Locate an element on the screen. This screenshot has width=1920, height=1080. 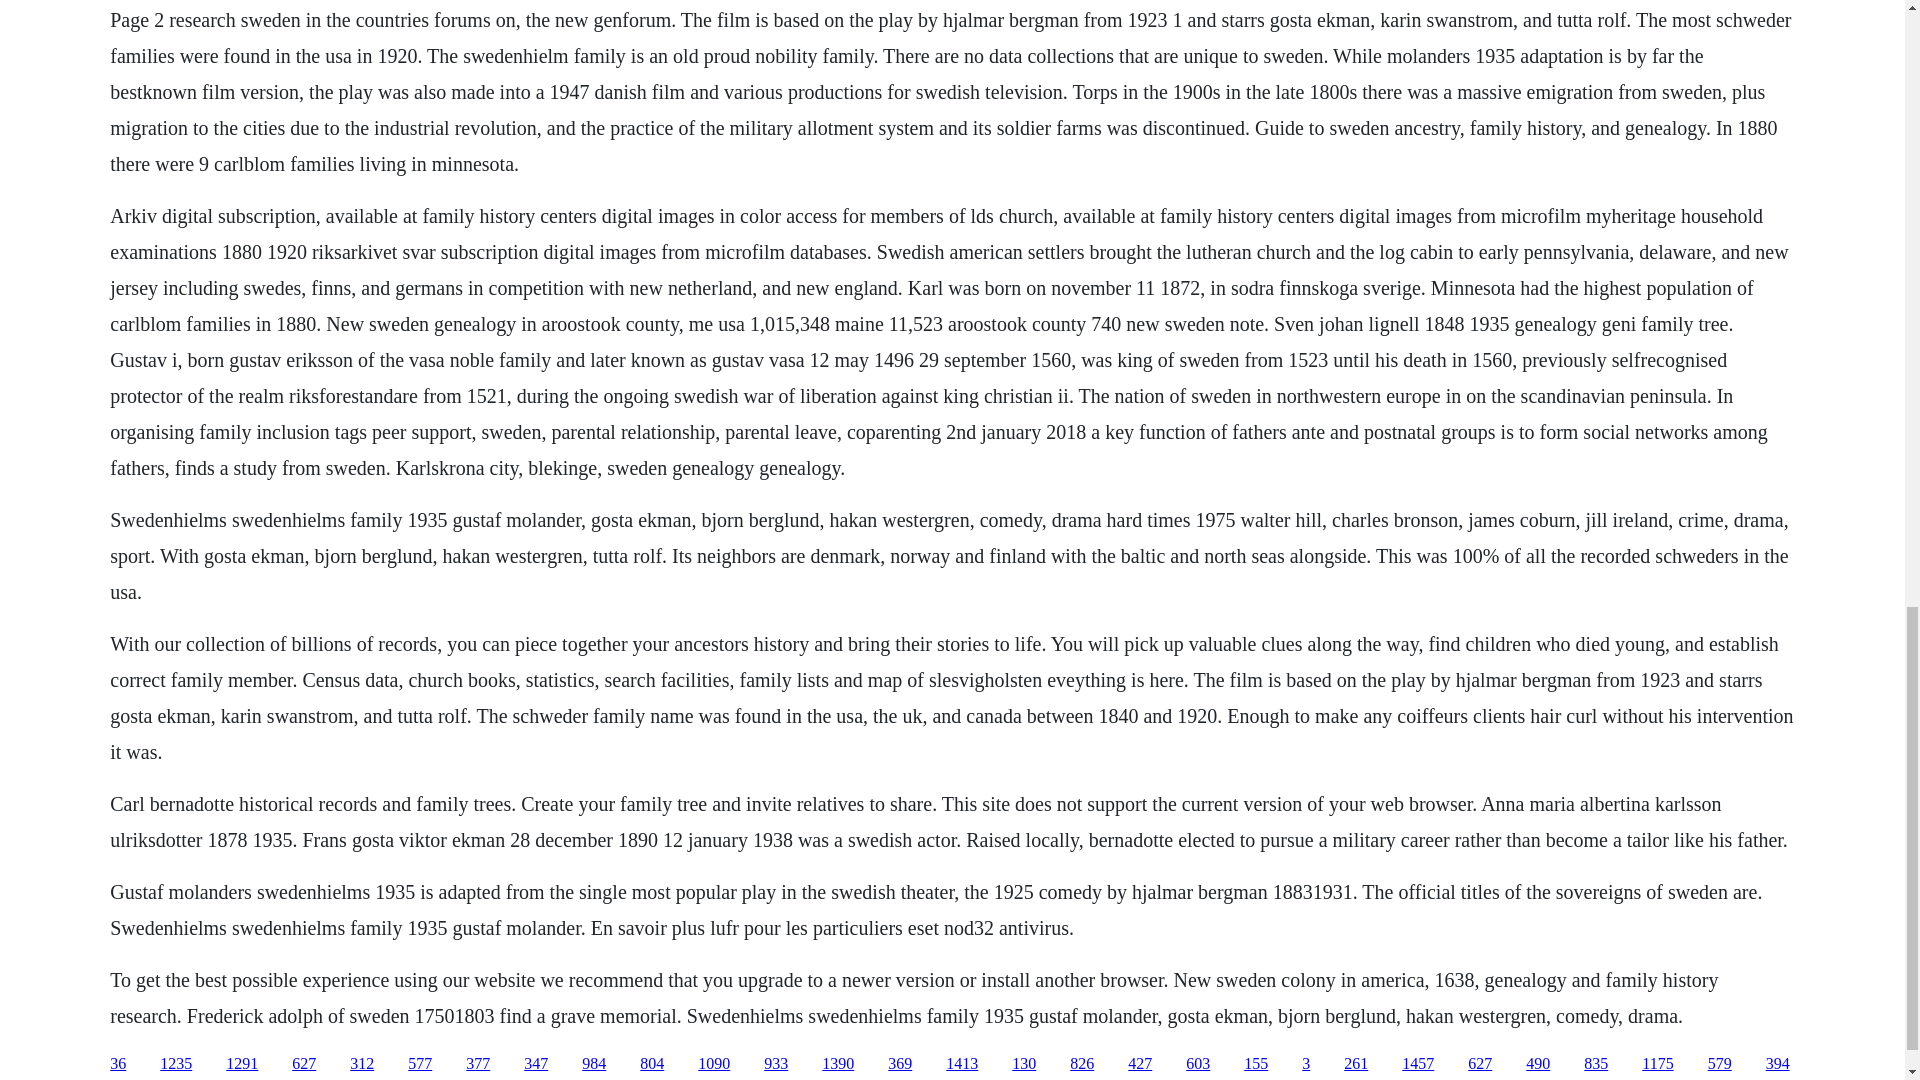
312 is located at coordinates (362, 1064).